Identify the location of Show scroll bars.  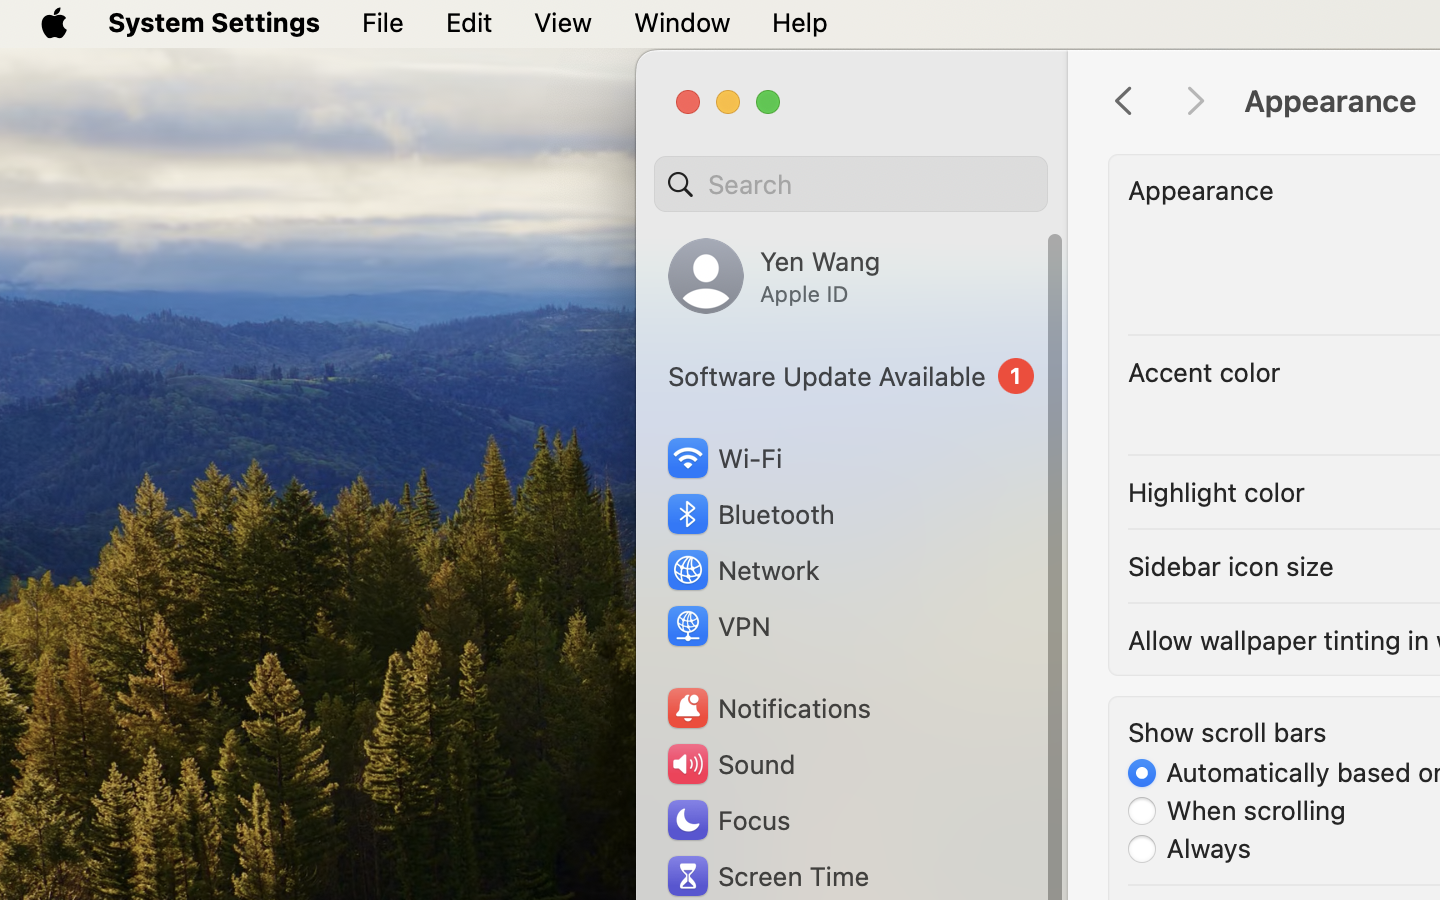
(1227, 732).